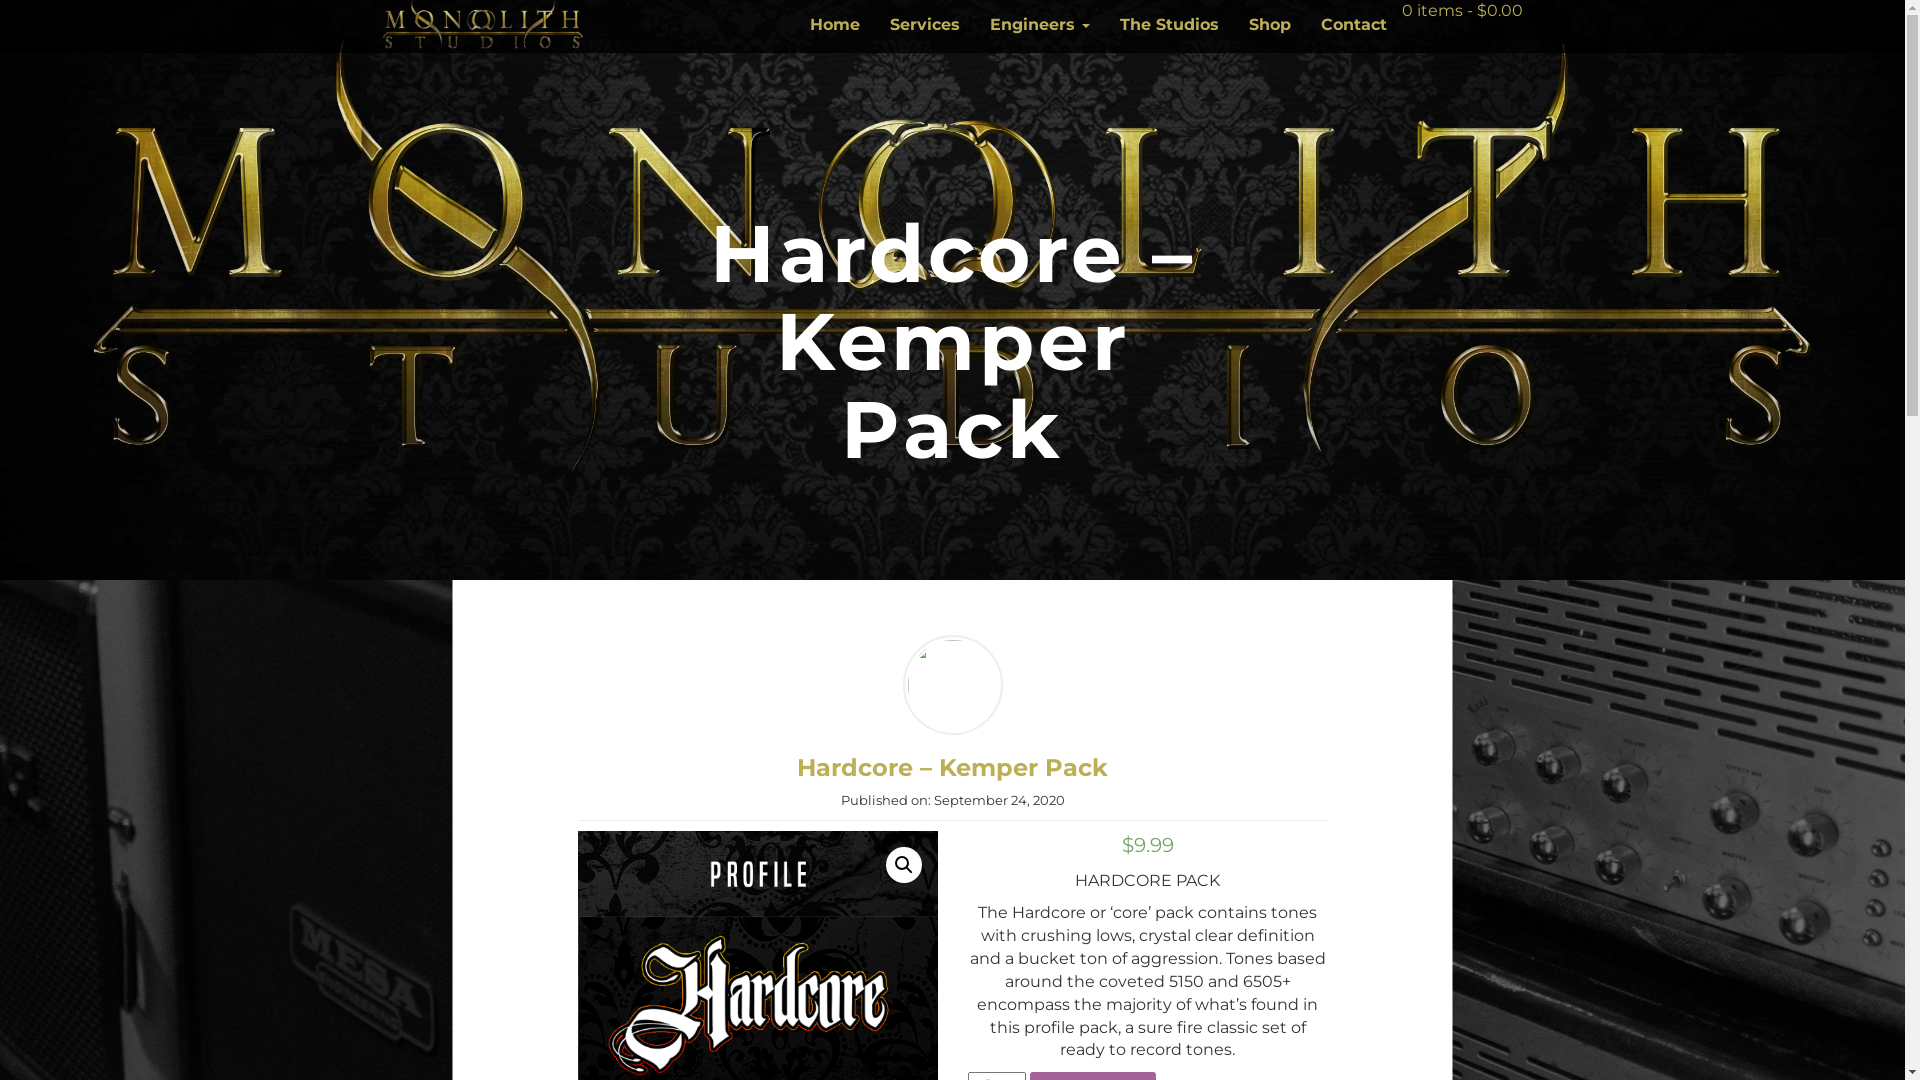 The height and width of the screenshot is (1080, 1920). I want to click on Shop, so click(1270, 25).